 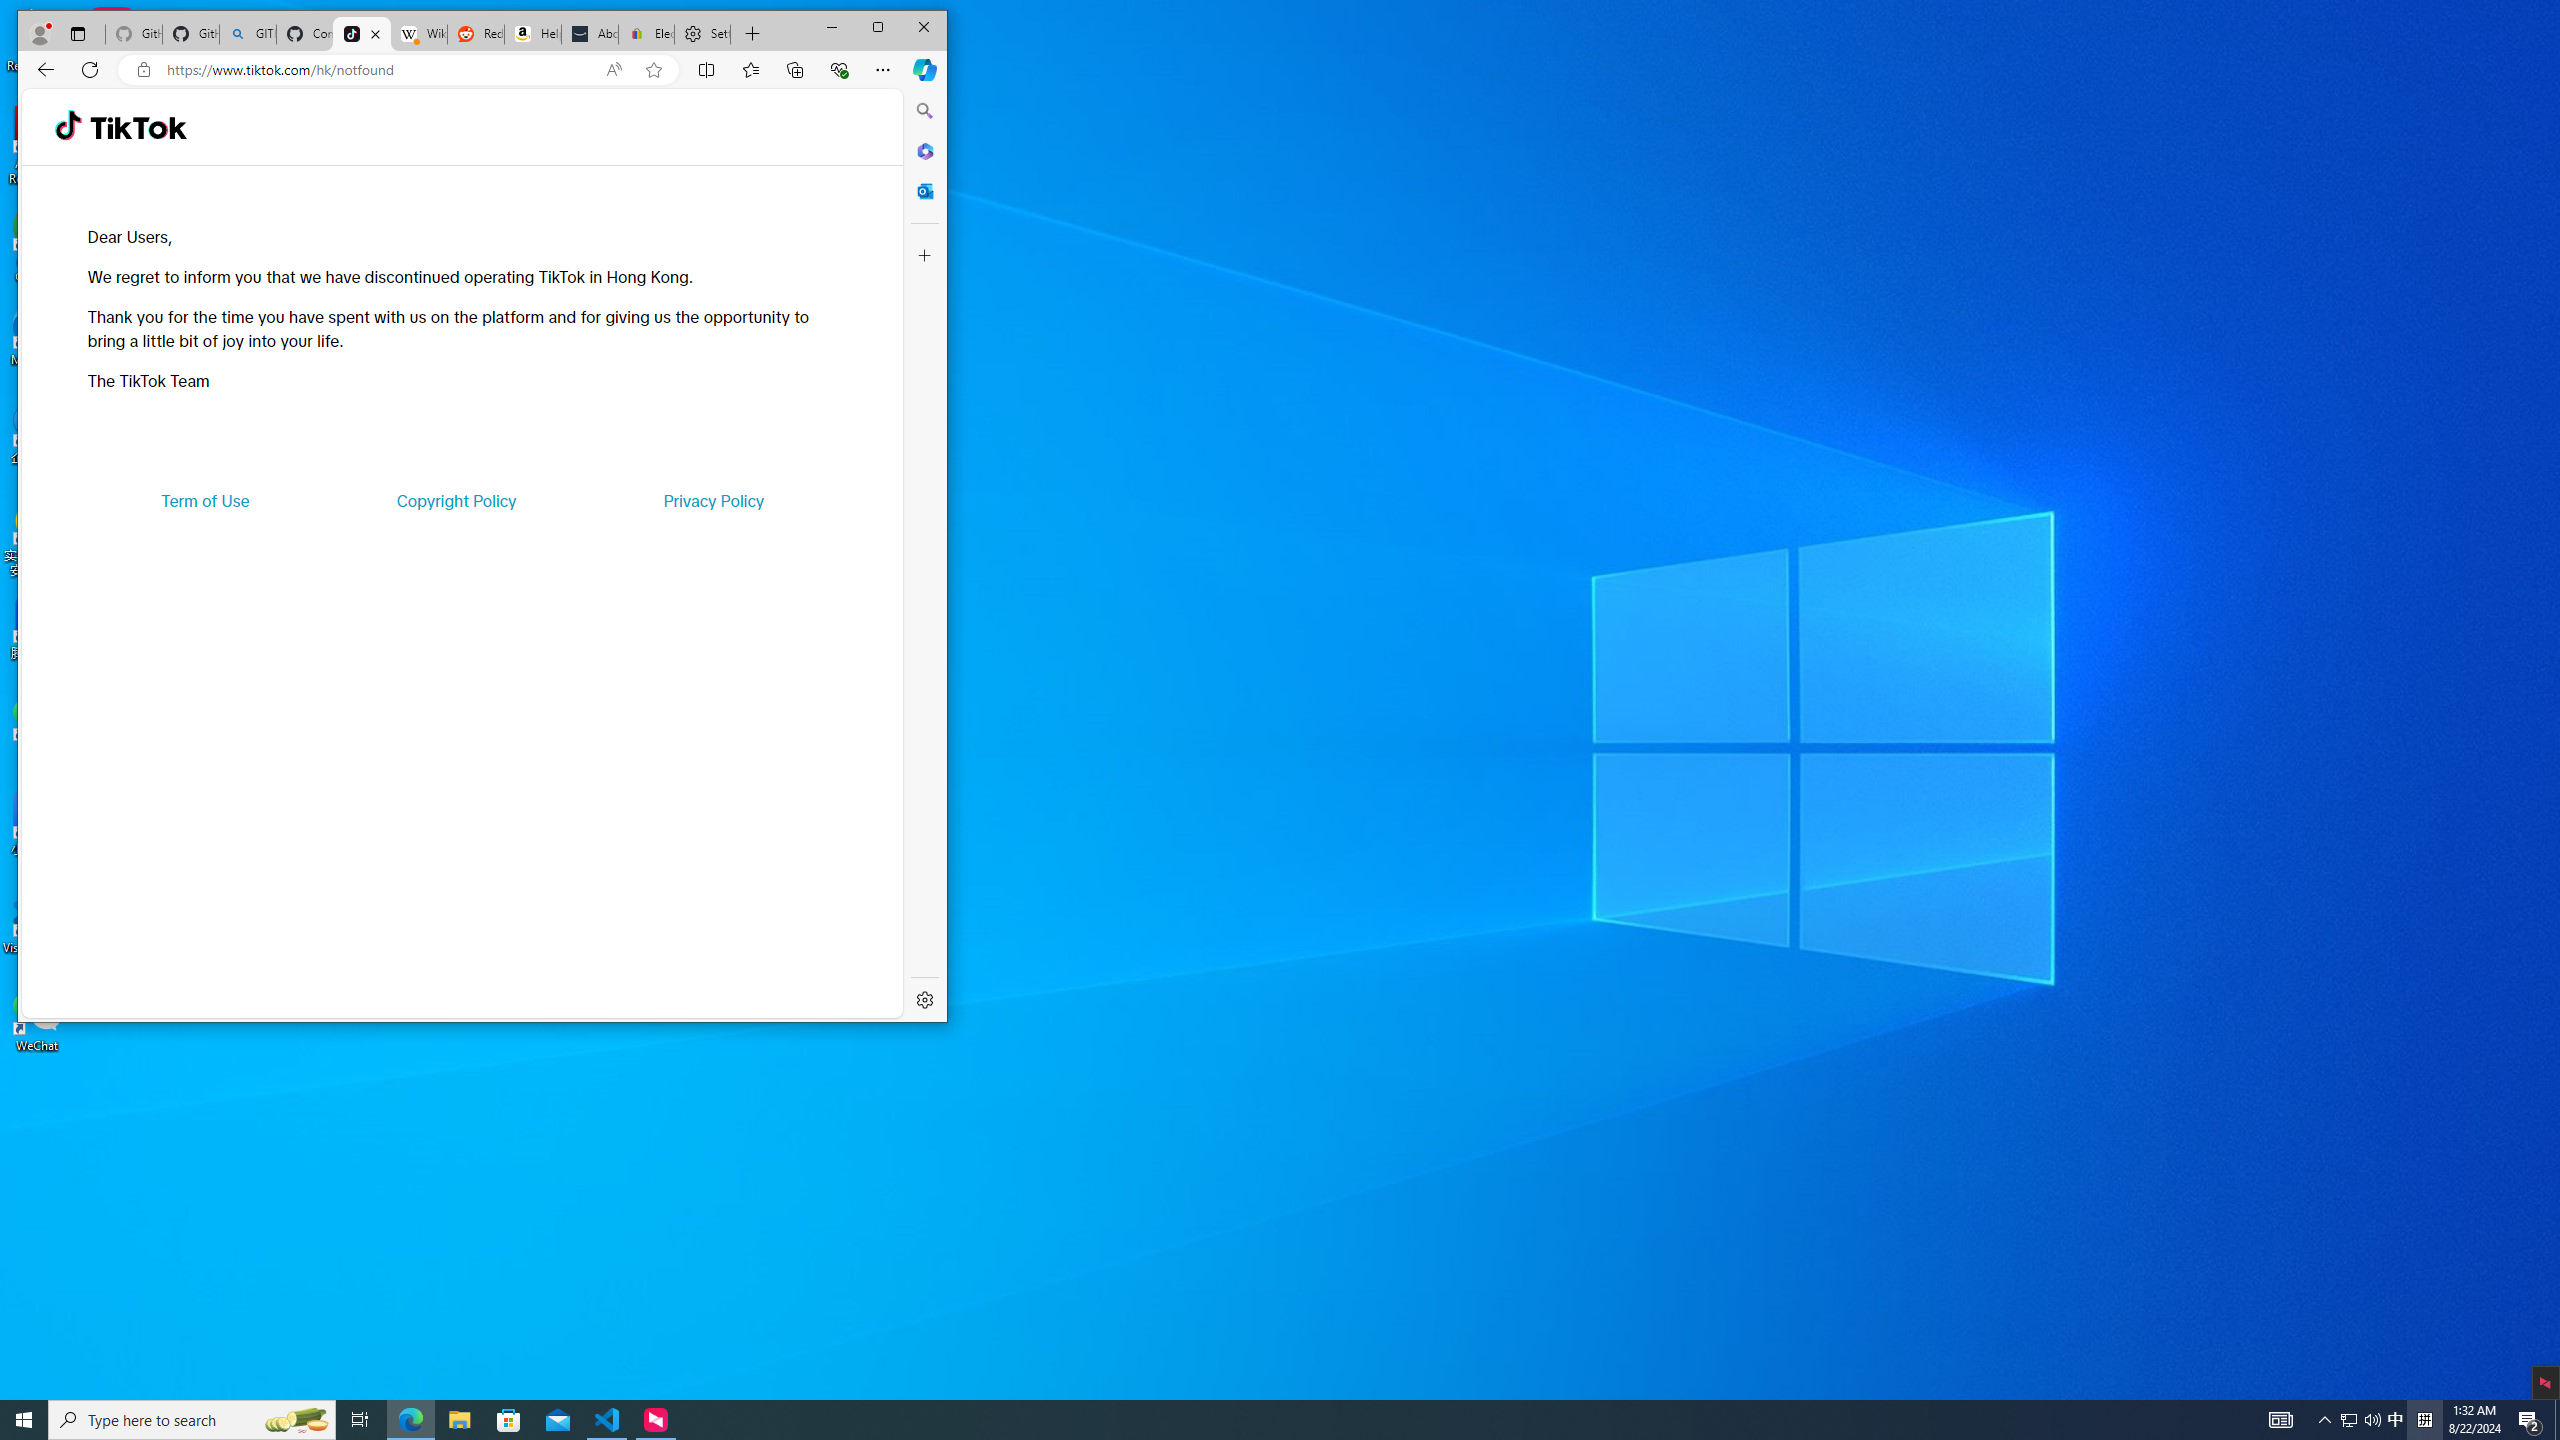 I want to click on Running applications, so click(x=1244, y=1420).